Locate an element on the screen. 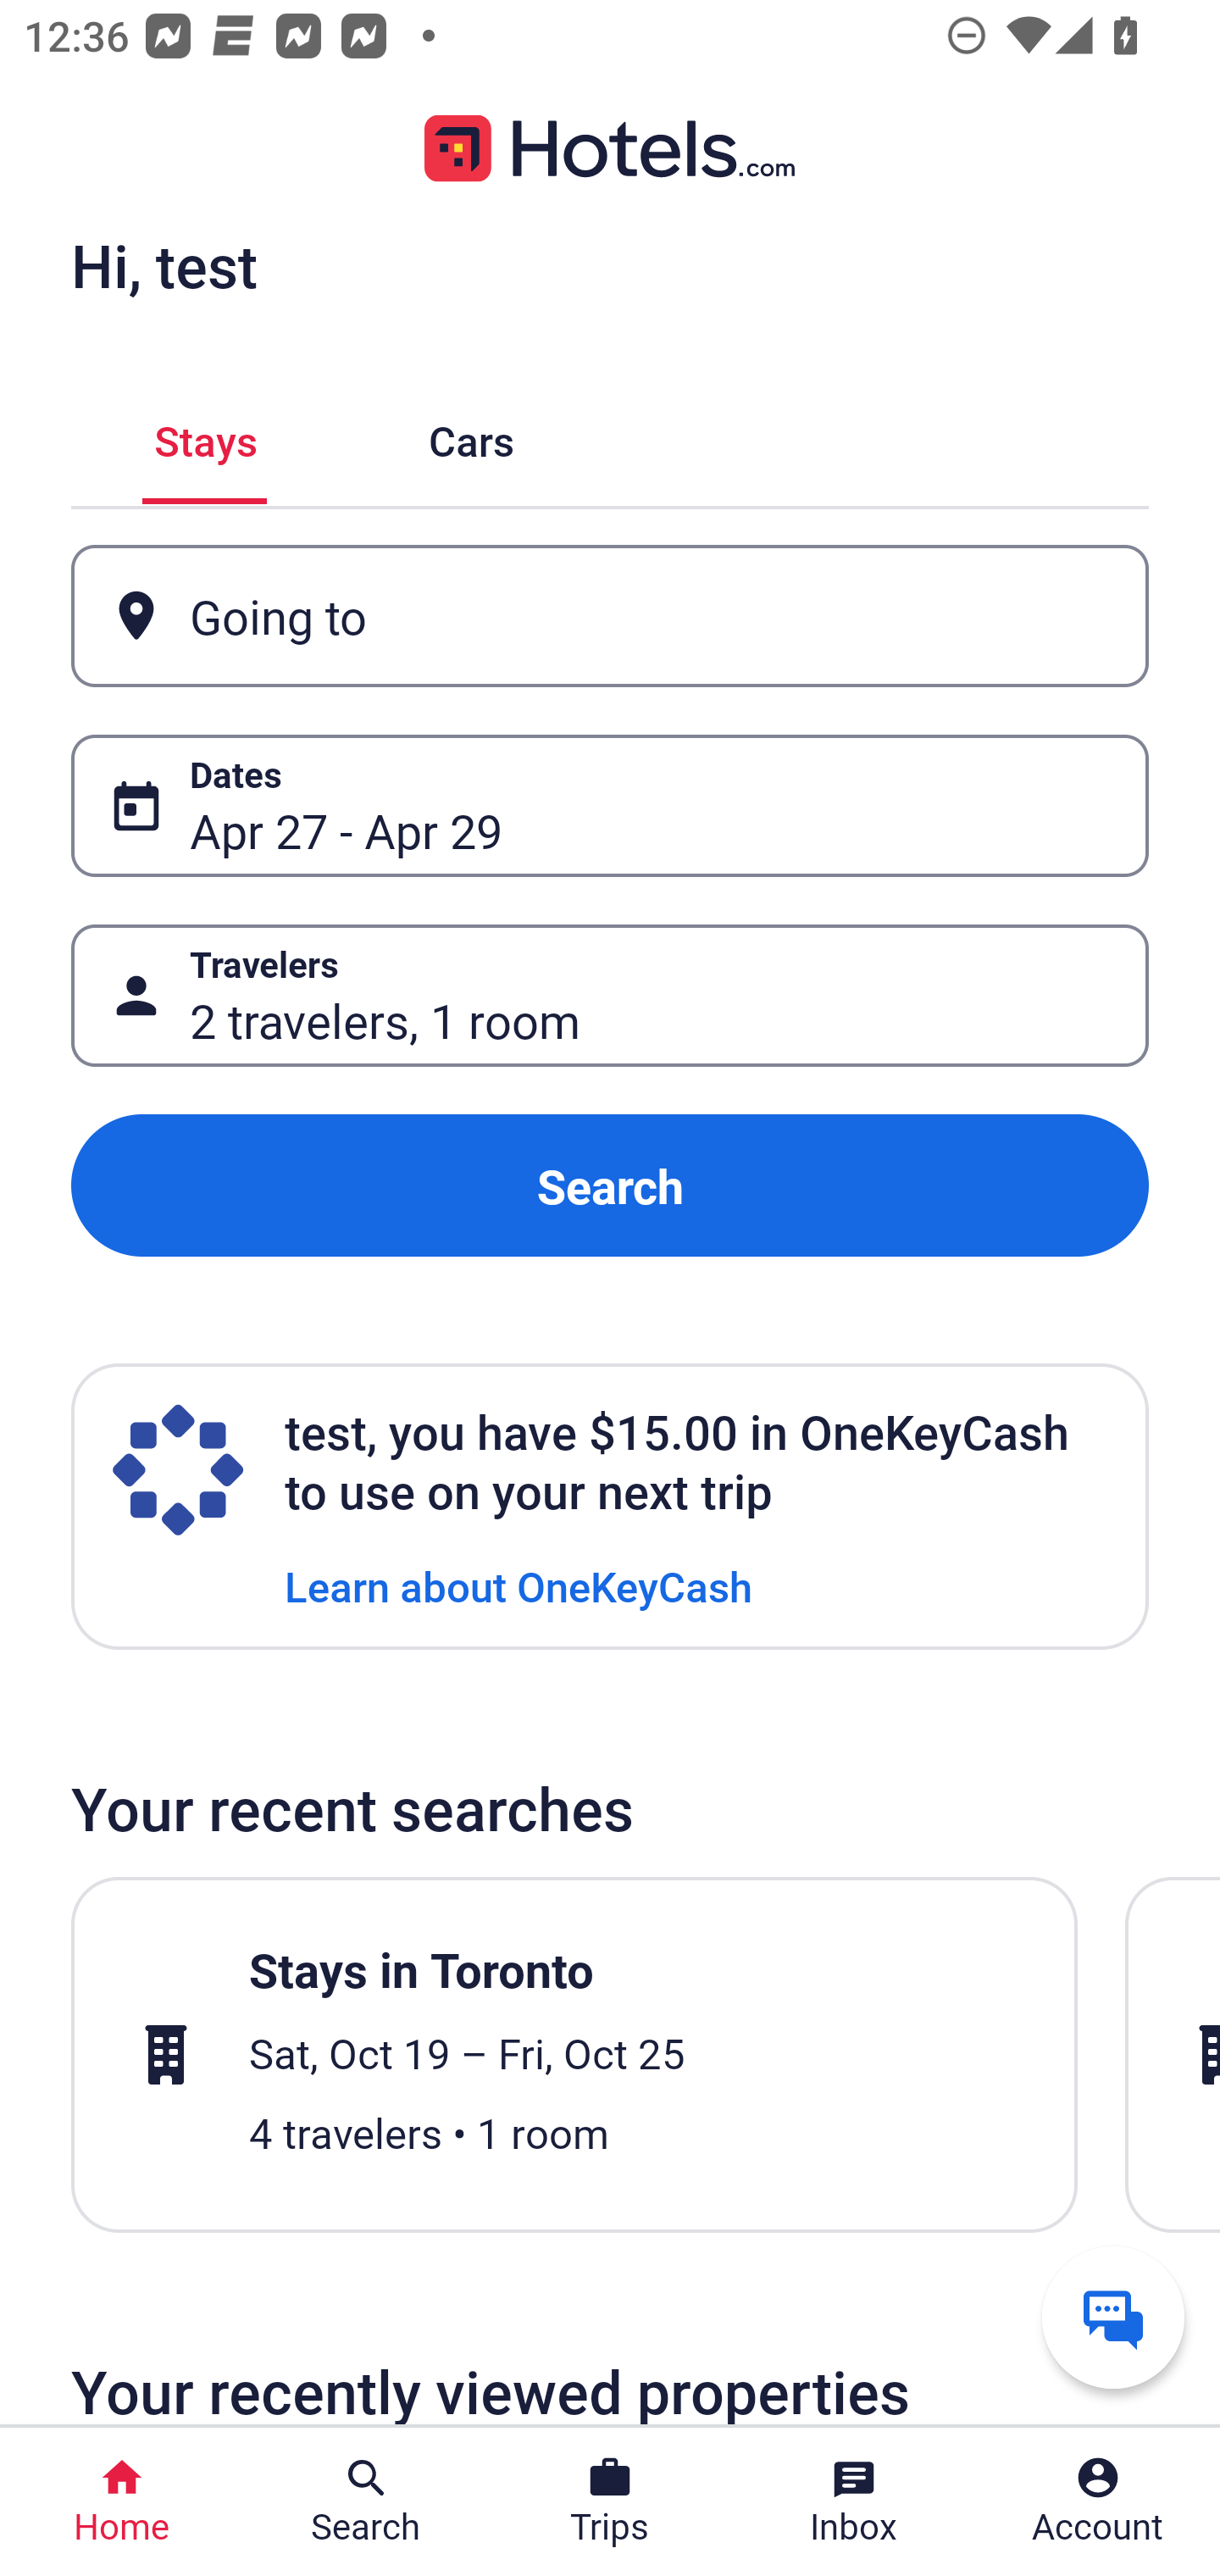  Cars is located at coordinates (471, 436).